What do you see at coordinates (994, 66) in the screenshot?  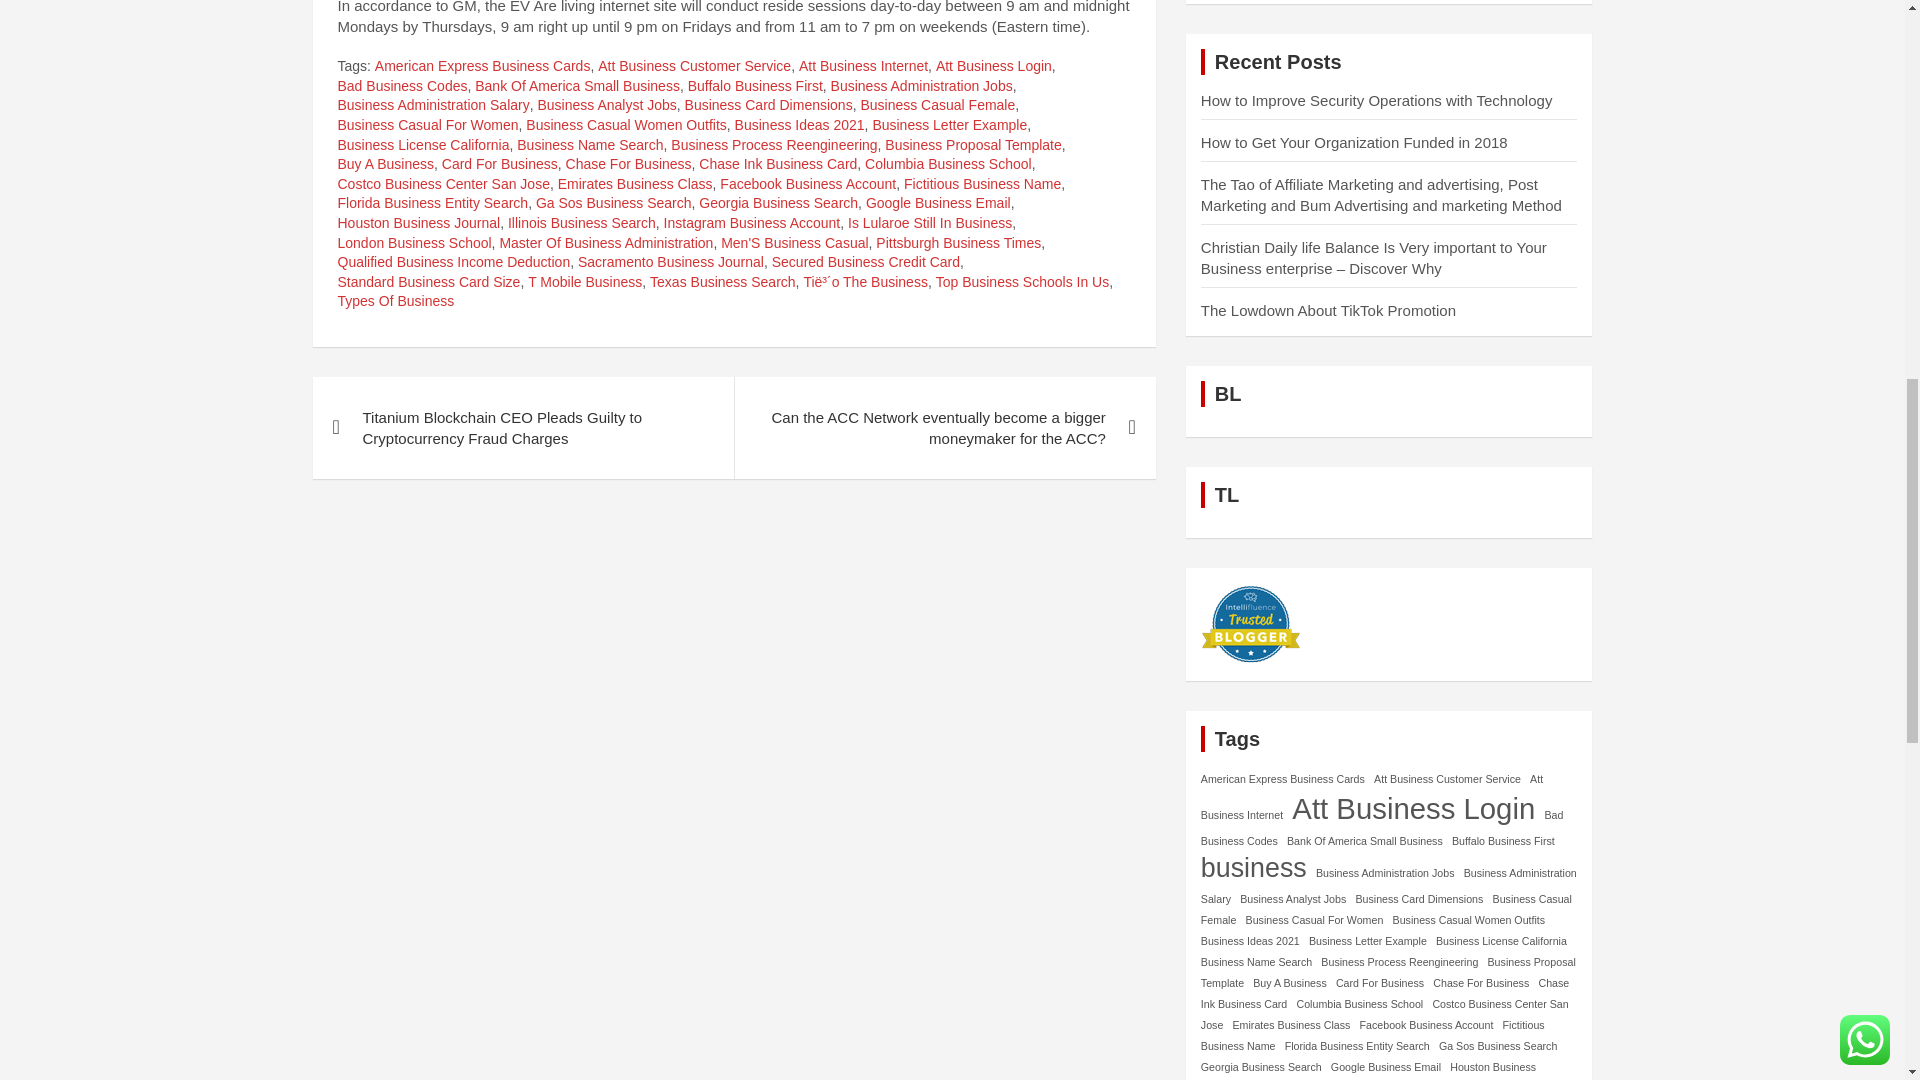 I see `Att Business Login` at bounding box center [994, 66].